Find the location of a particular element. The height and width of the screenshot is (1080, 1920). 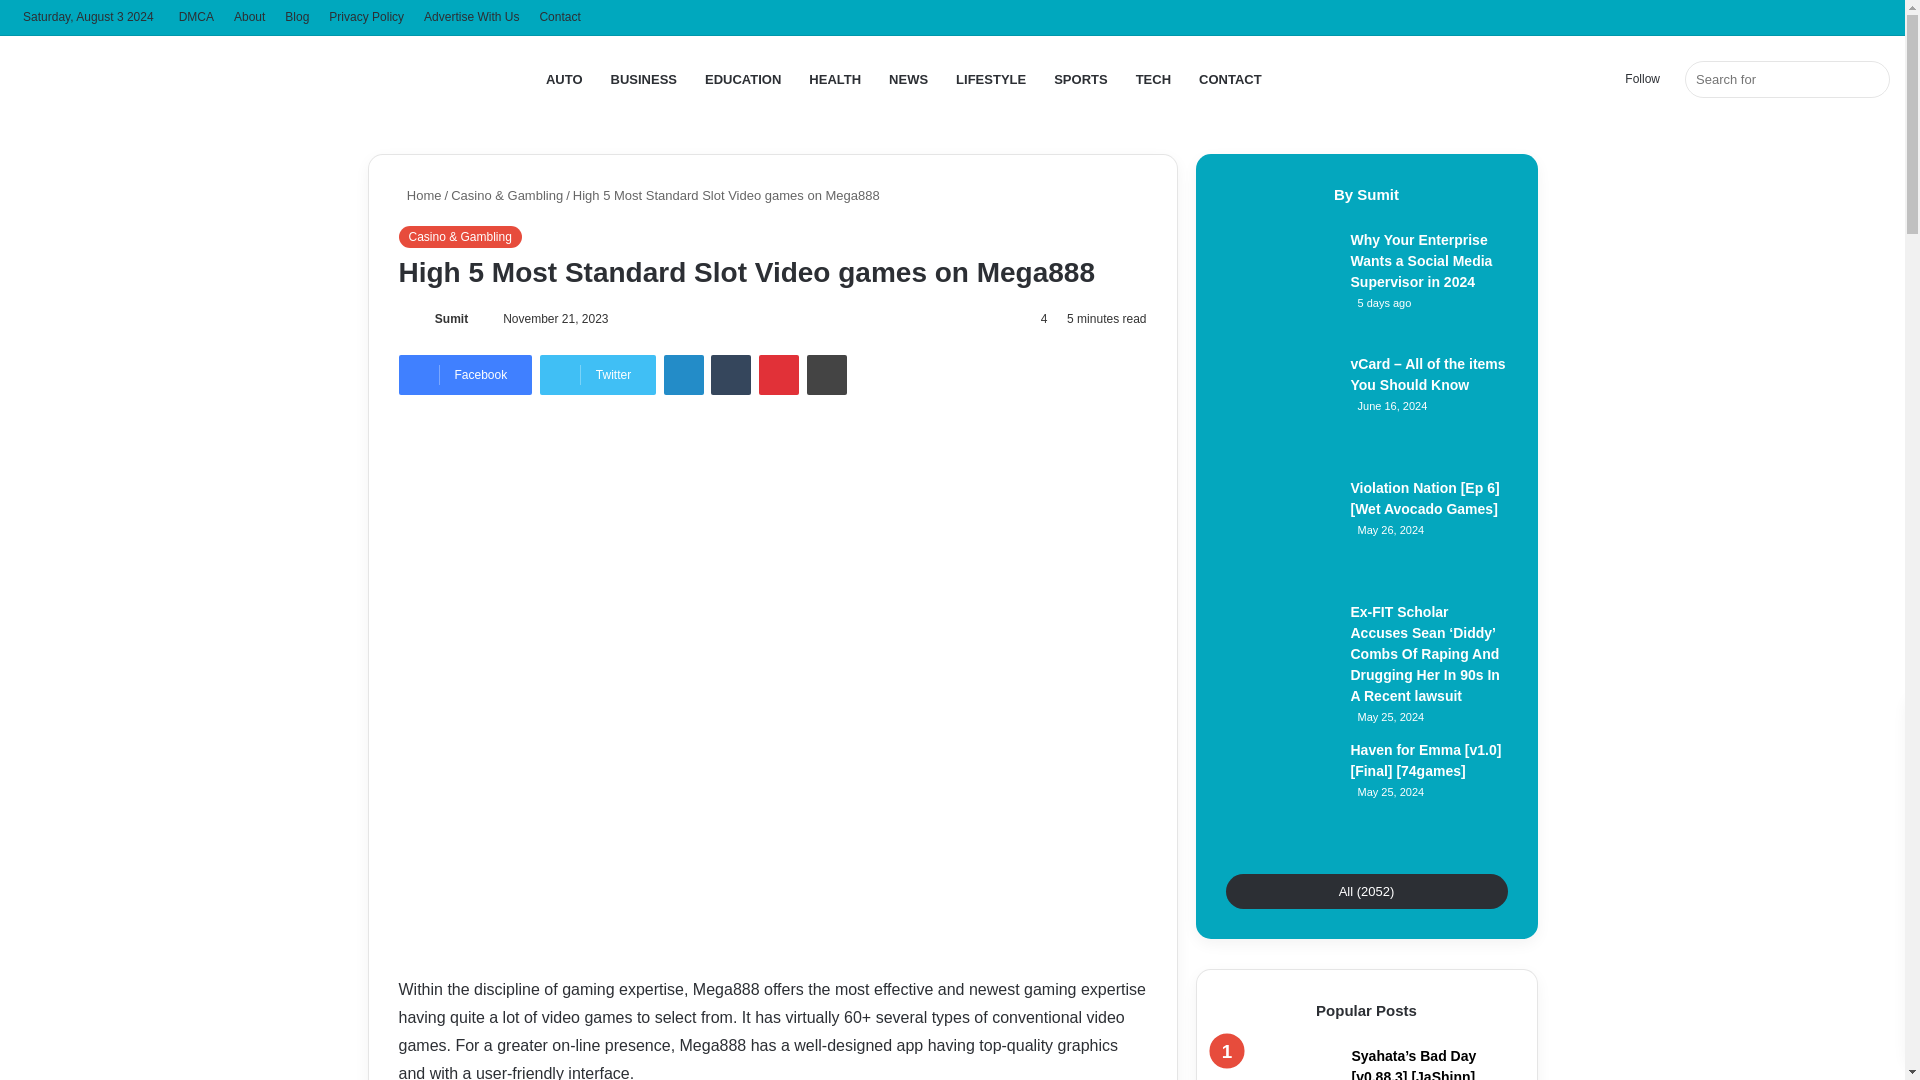

Advertise With Us is located at coordinates (472, 17).